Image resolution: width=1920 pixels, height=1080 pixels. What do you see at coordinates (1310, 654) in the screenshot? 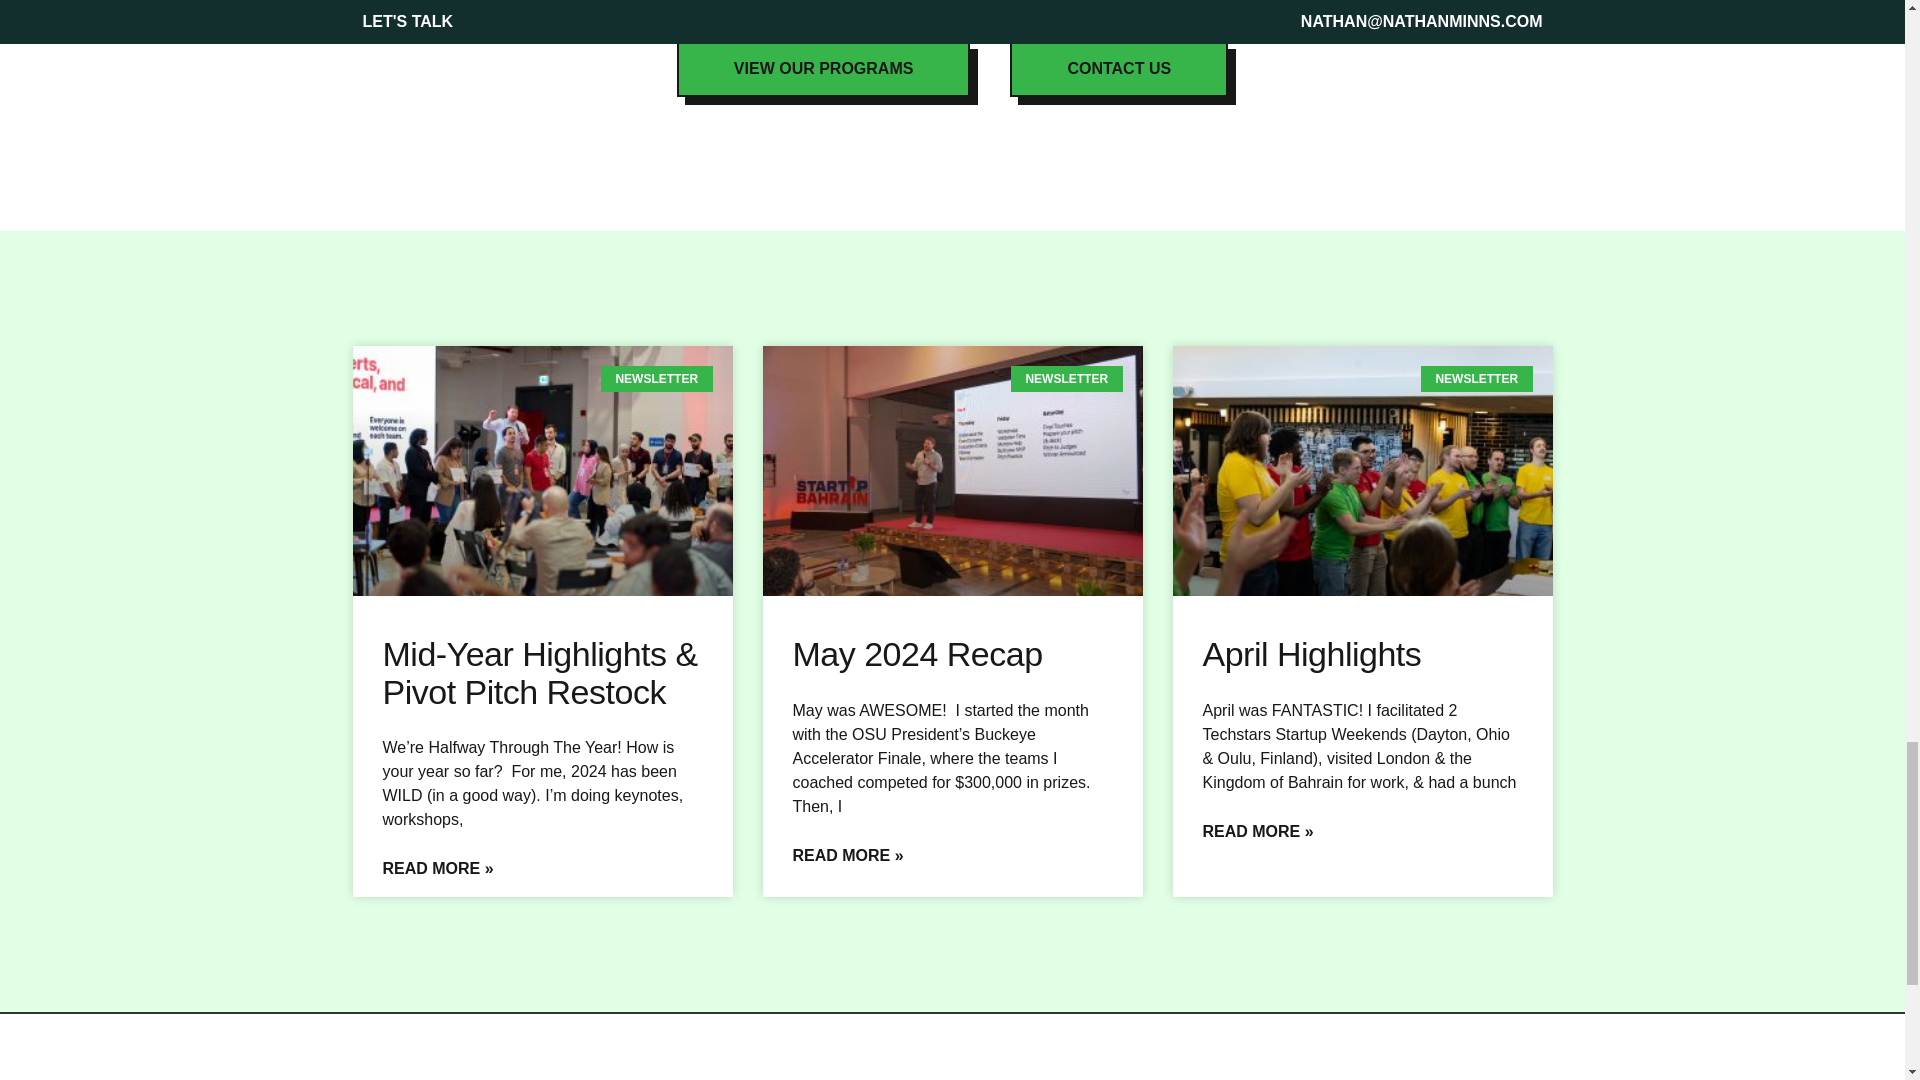
I see `April Highlights` at bounding box center [1310, 654].